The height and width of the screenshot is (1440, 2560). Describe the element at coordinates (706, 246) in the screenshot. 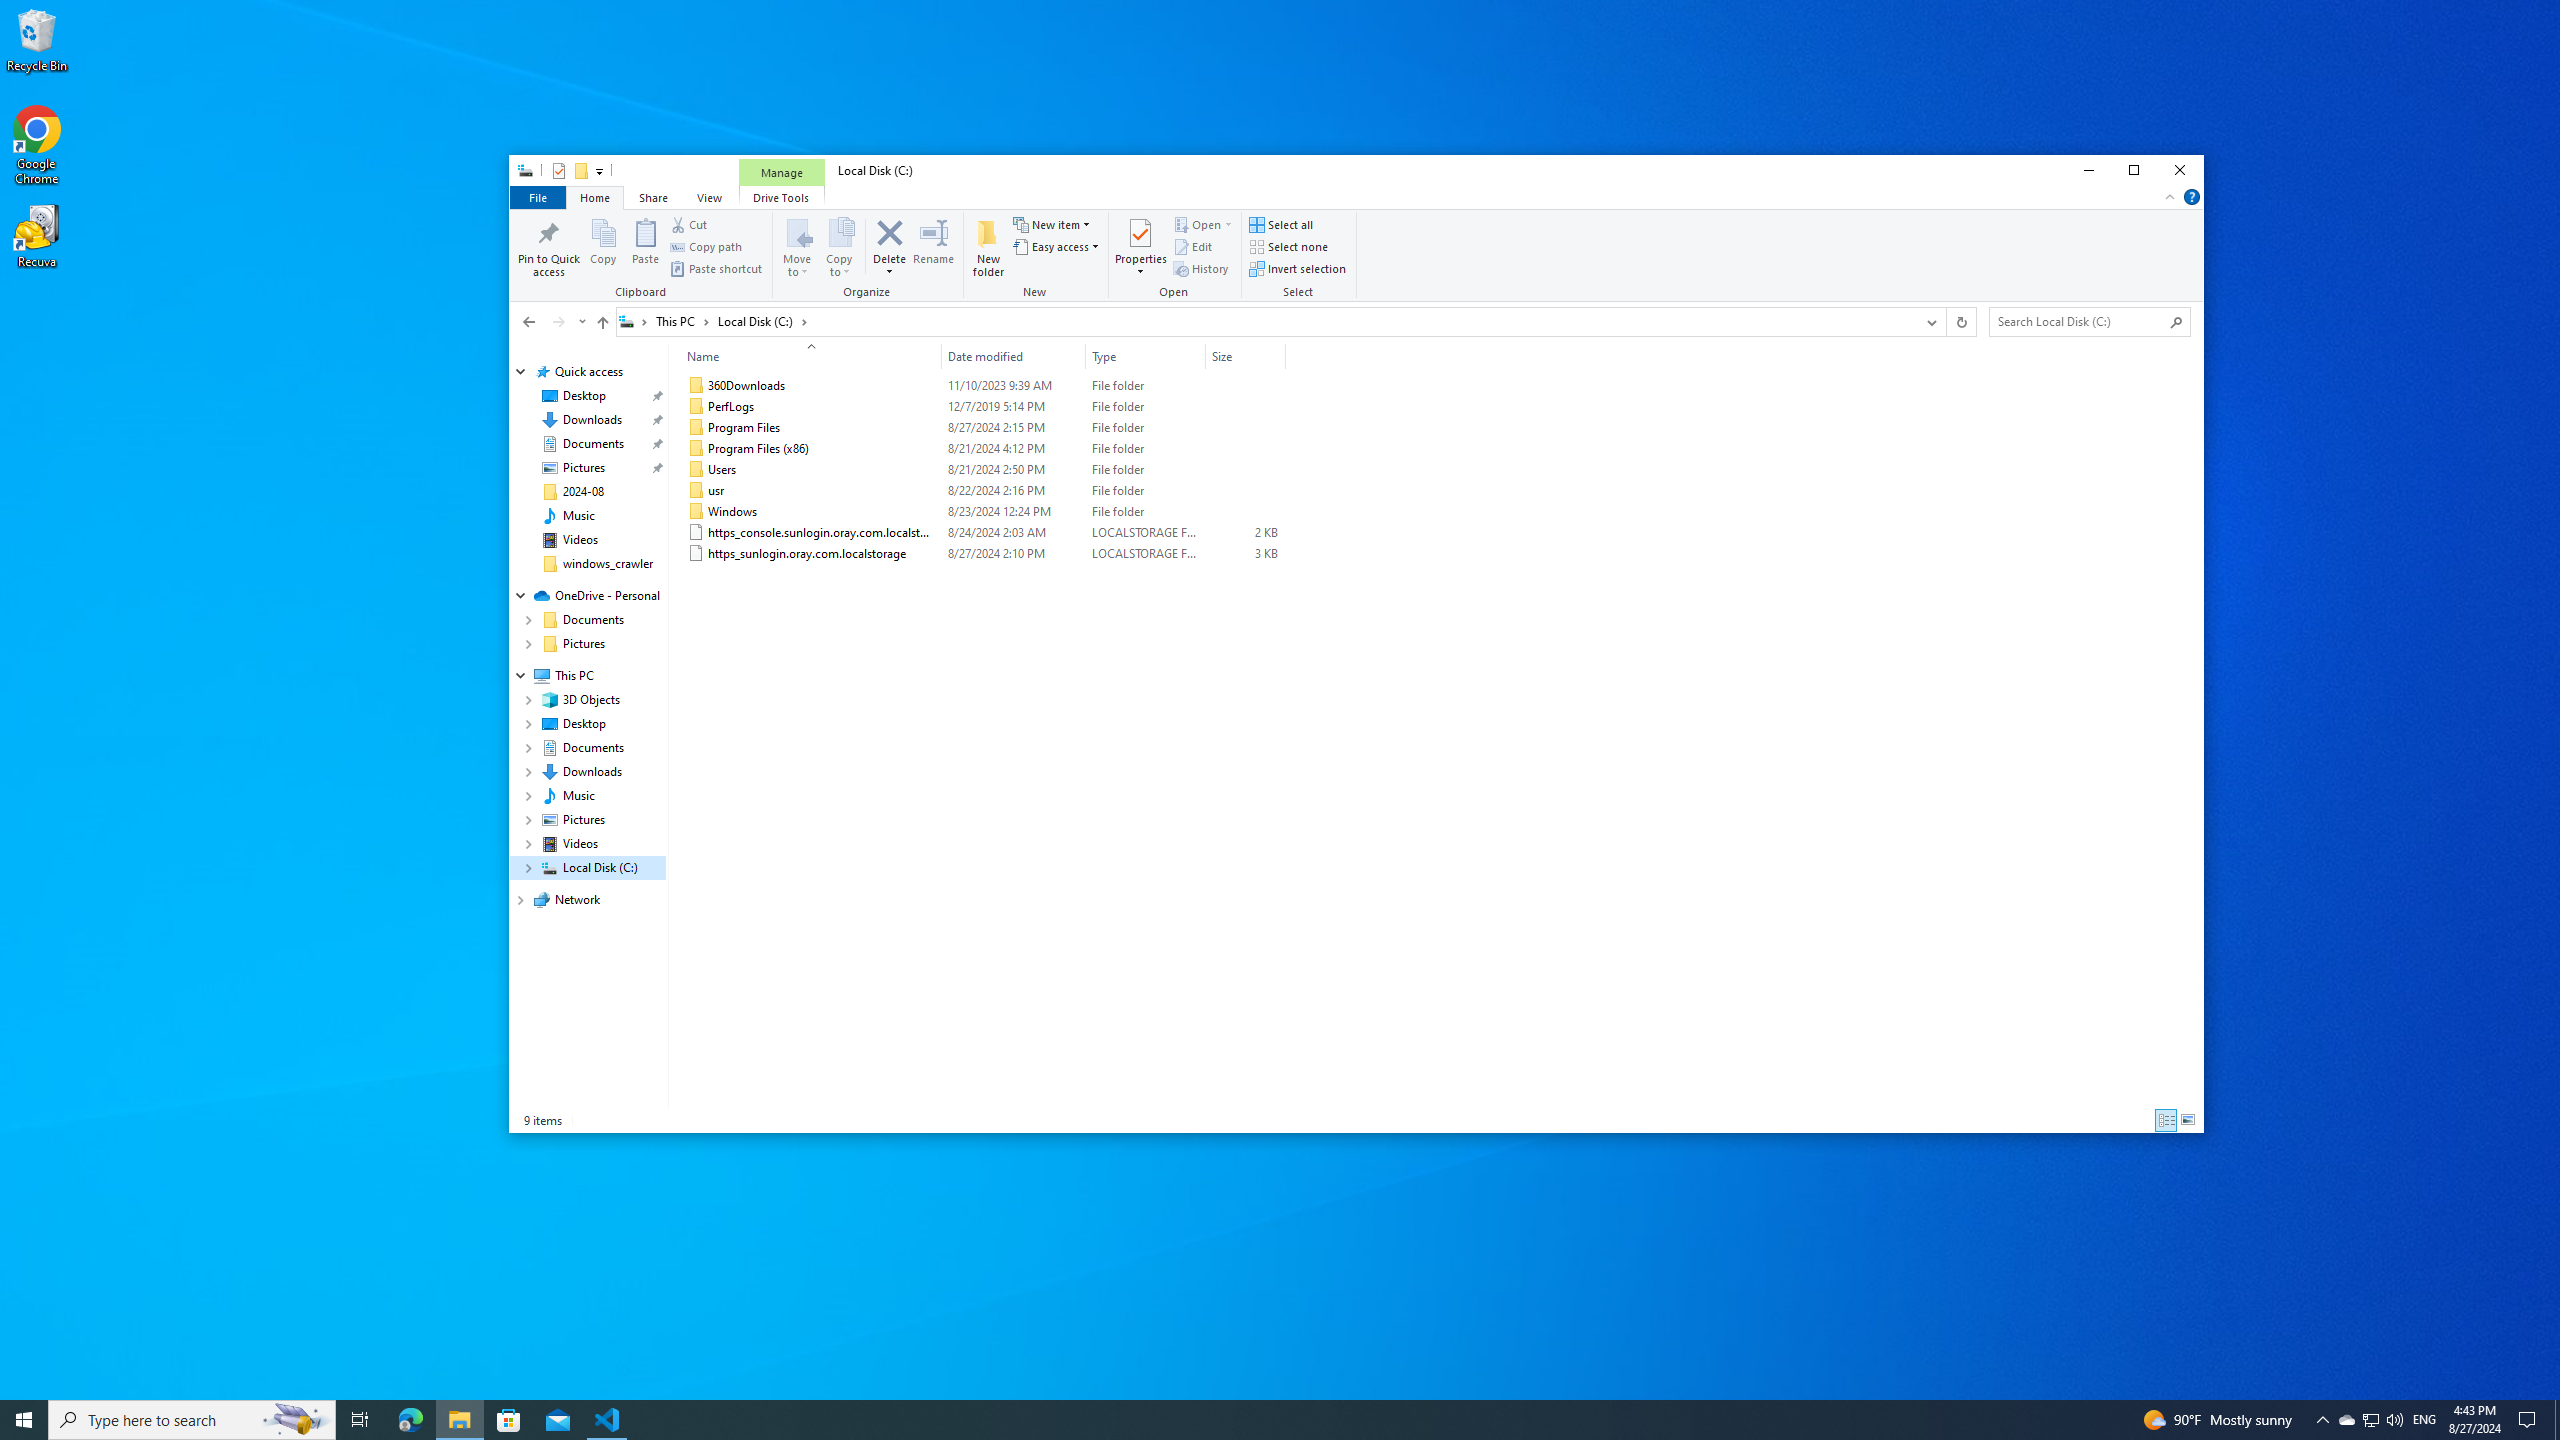

I see `Copy path` at that location.